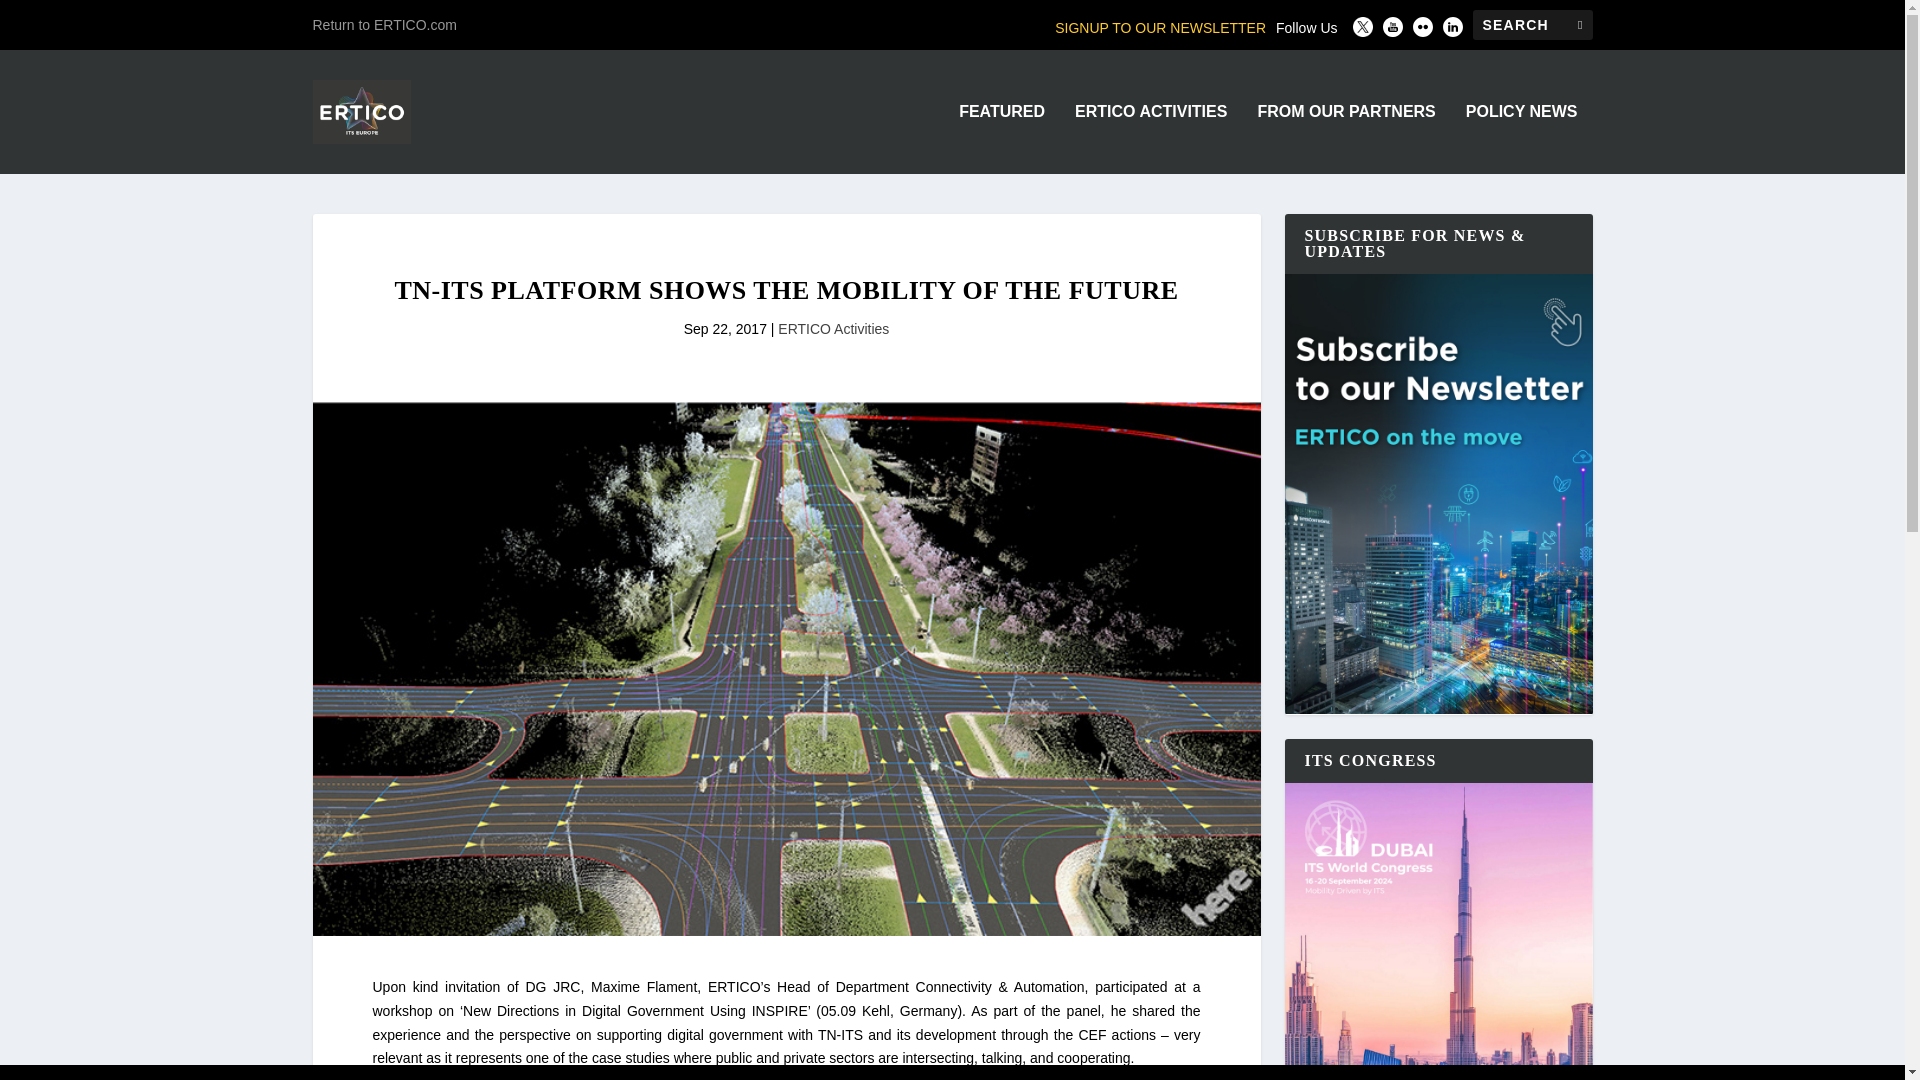 This screenshot has width=1920, height=1080. What do you see at coordinates (1346, 138) in the screenshot?
I see `FROM OUR PARTNERS` at bounding box center [1346, 138].